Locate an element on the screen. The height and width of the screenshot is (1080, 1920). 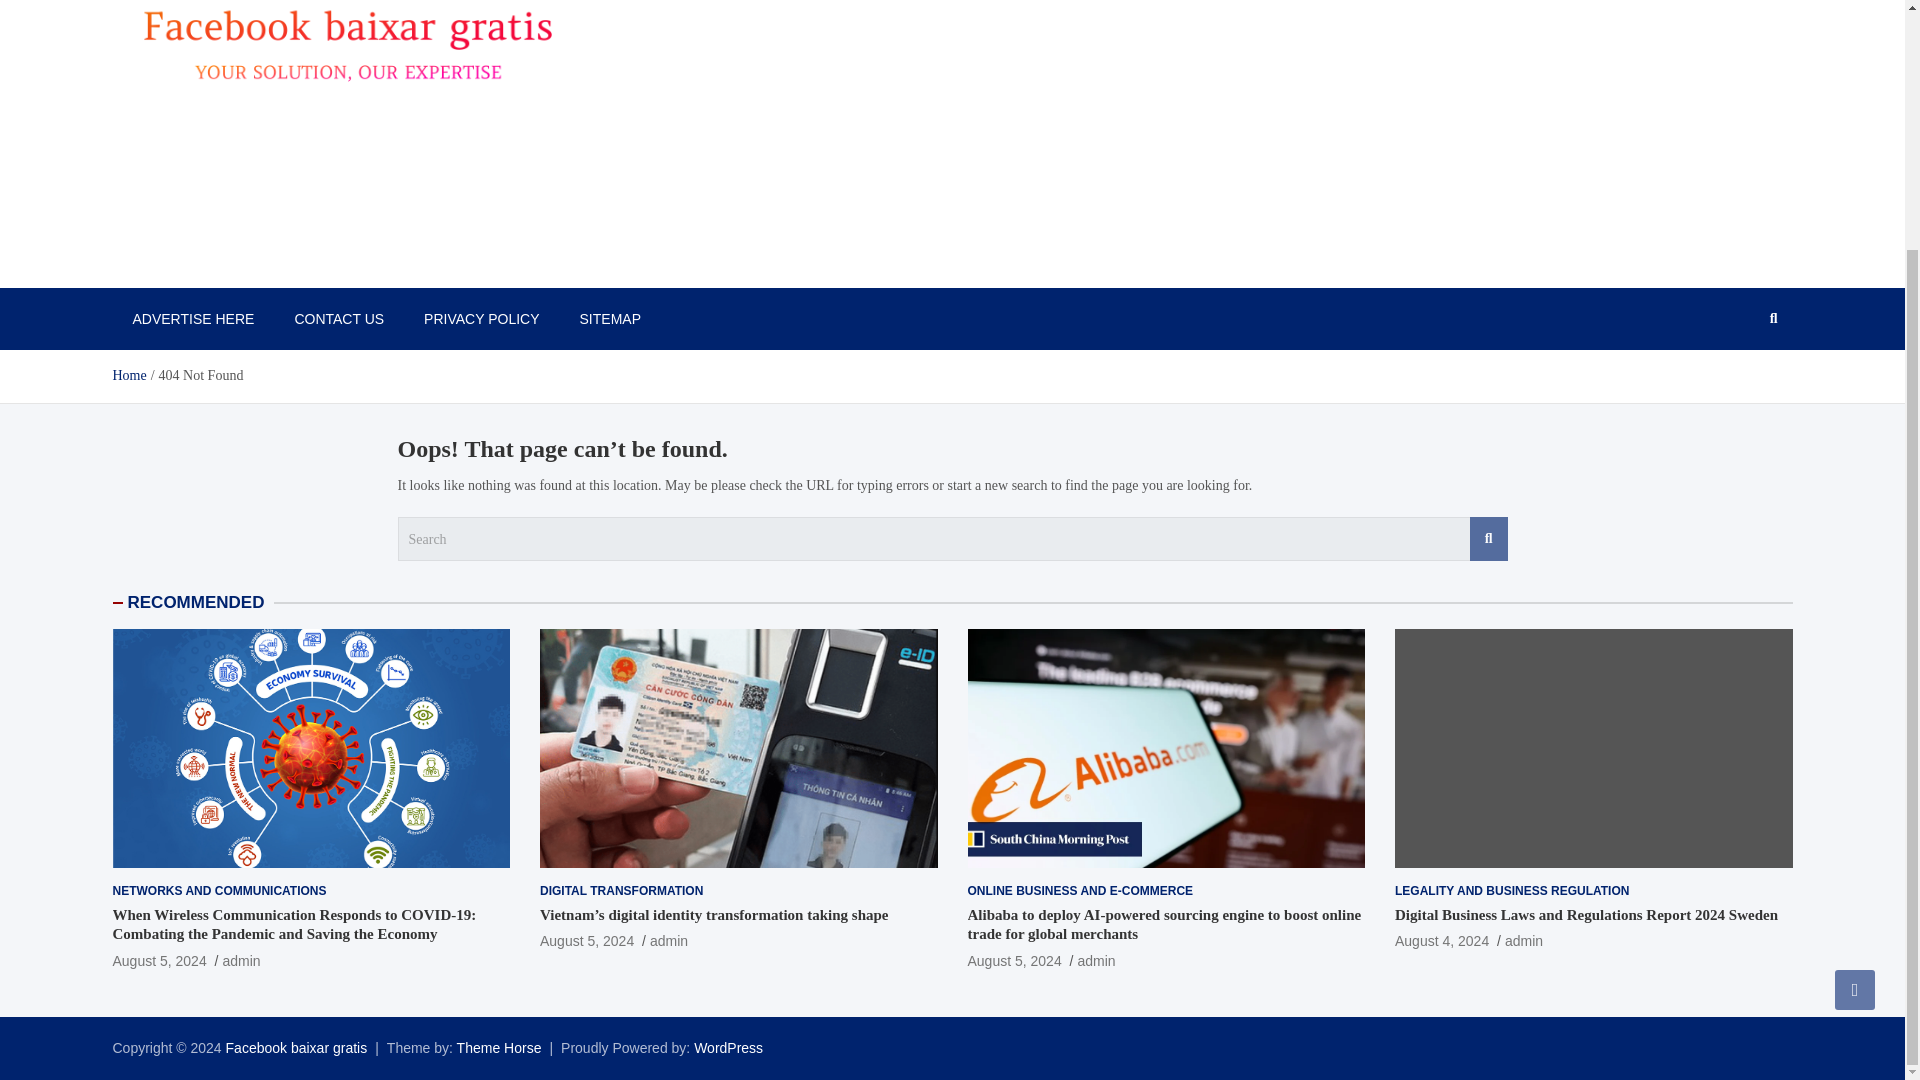
Digital Business Laws and Regulations Report 2024 Sweden is located at coordinates (1586, 915).